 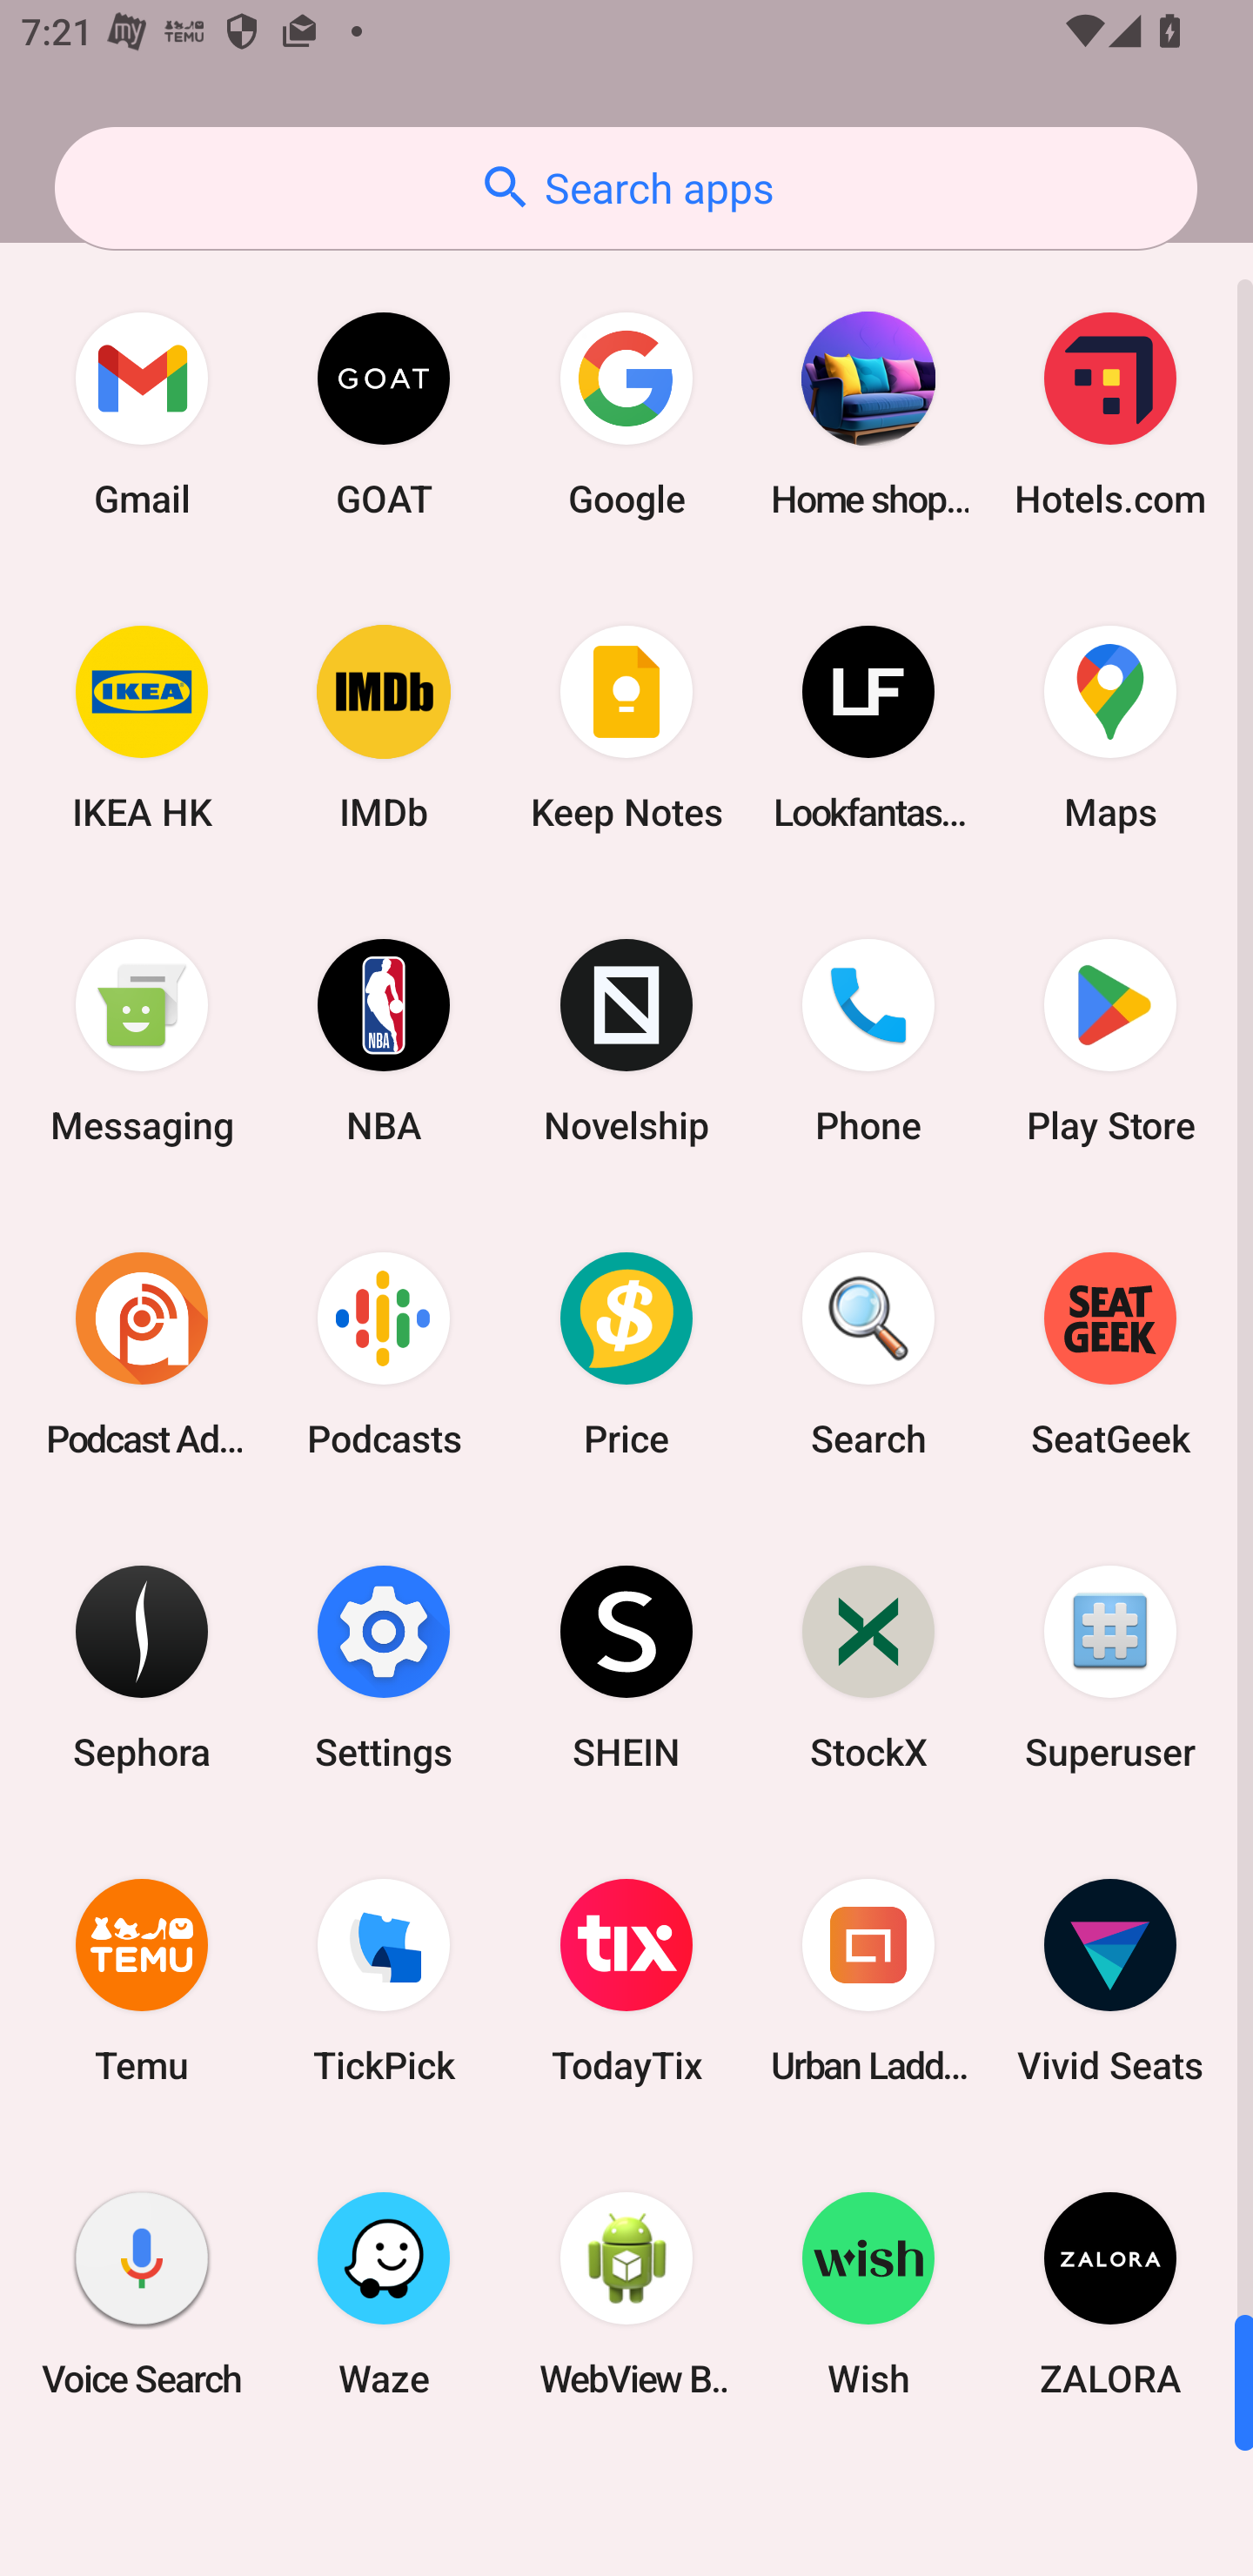 I want to click on TickPick, so click(x=384, y=1981).